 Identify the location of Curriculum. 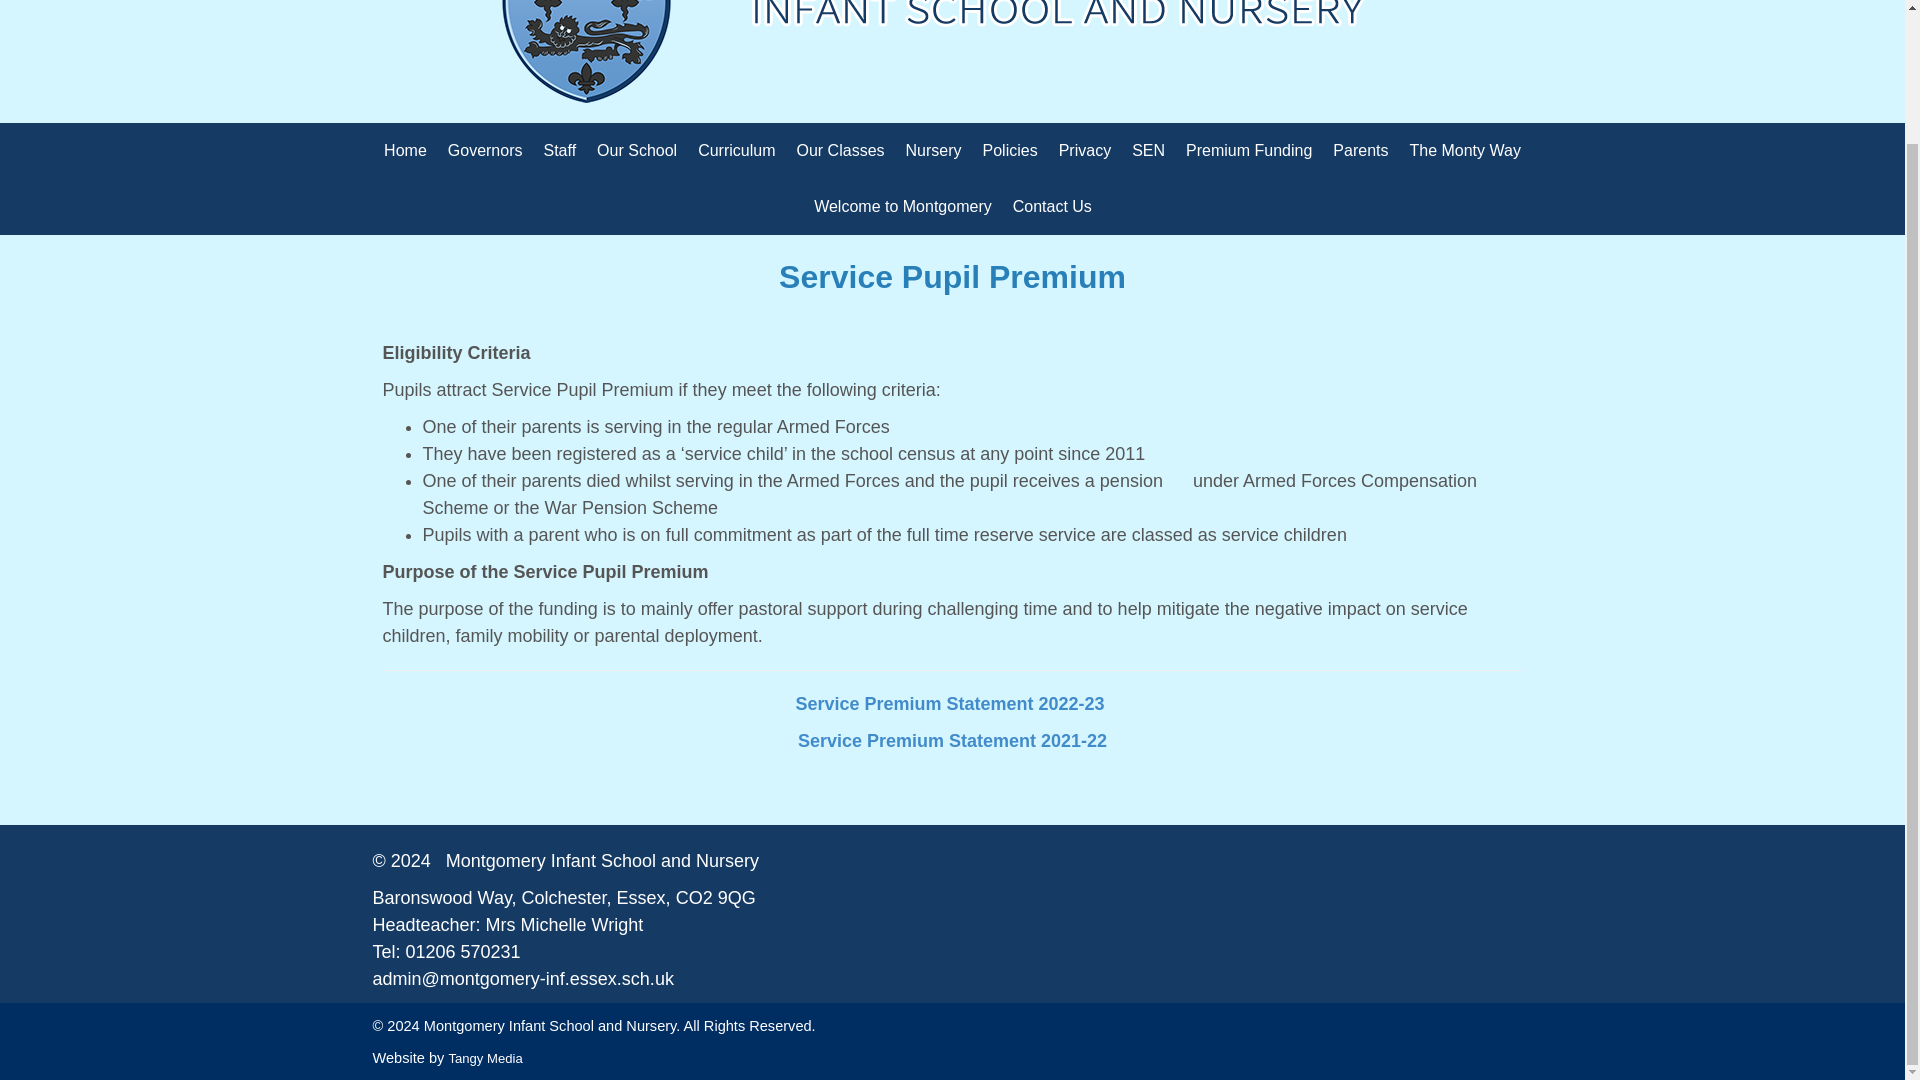
(736, 151).